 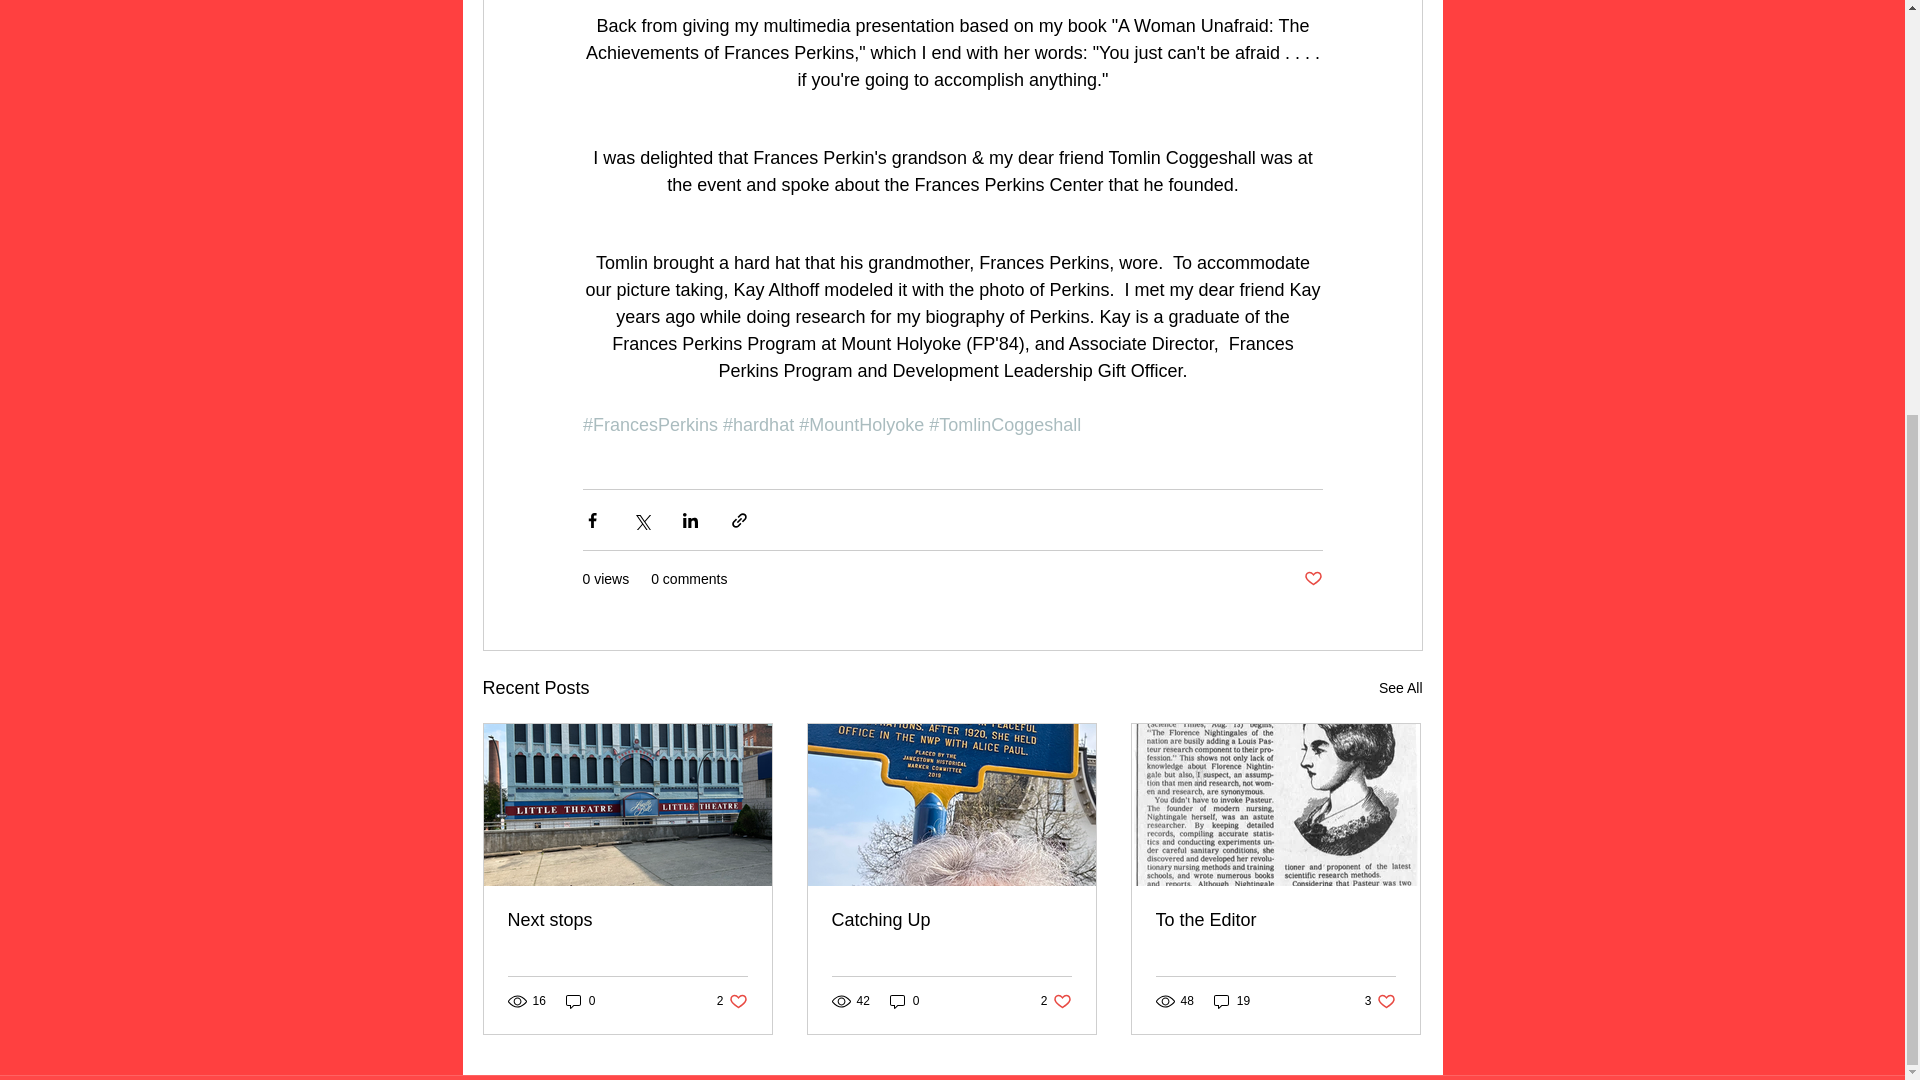 I want to click on Post not marked as liked, so click(x=1312, y=579).